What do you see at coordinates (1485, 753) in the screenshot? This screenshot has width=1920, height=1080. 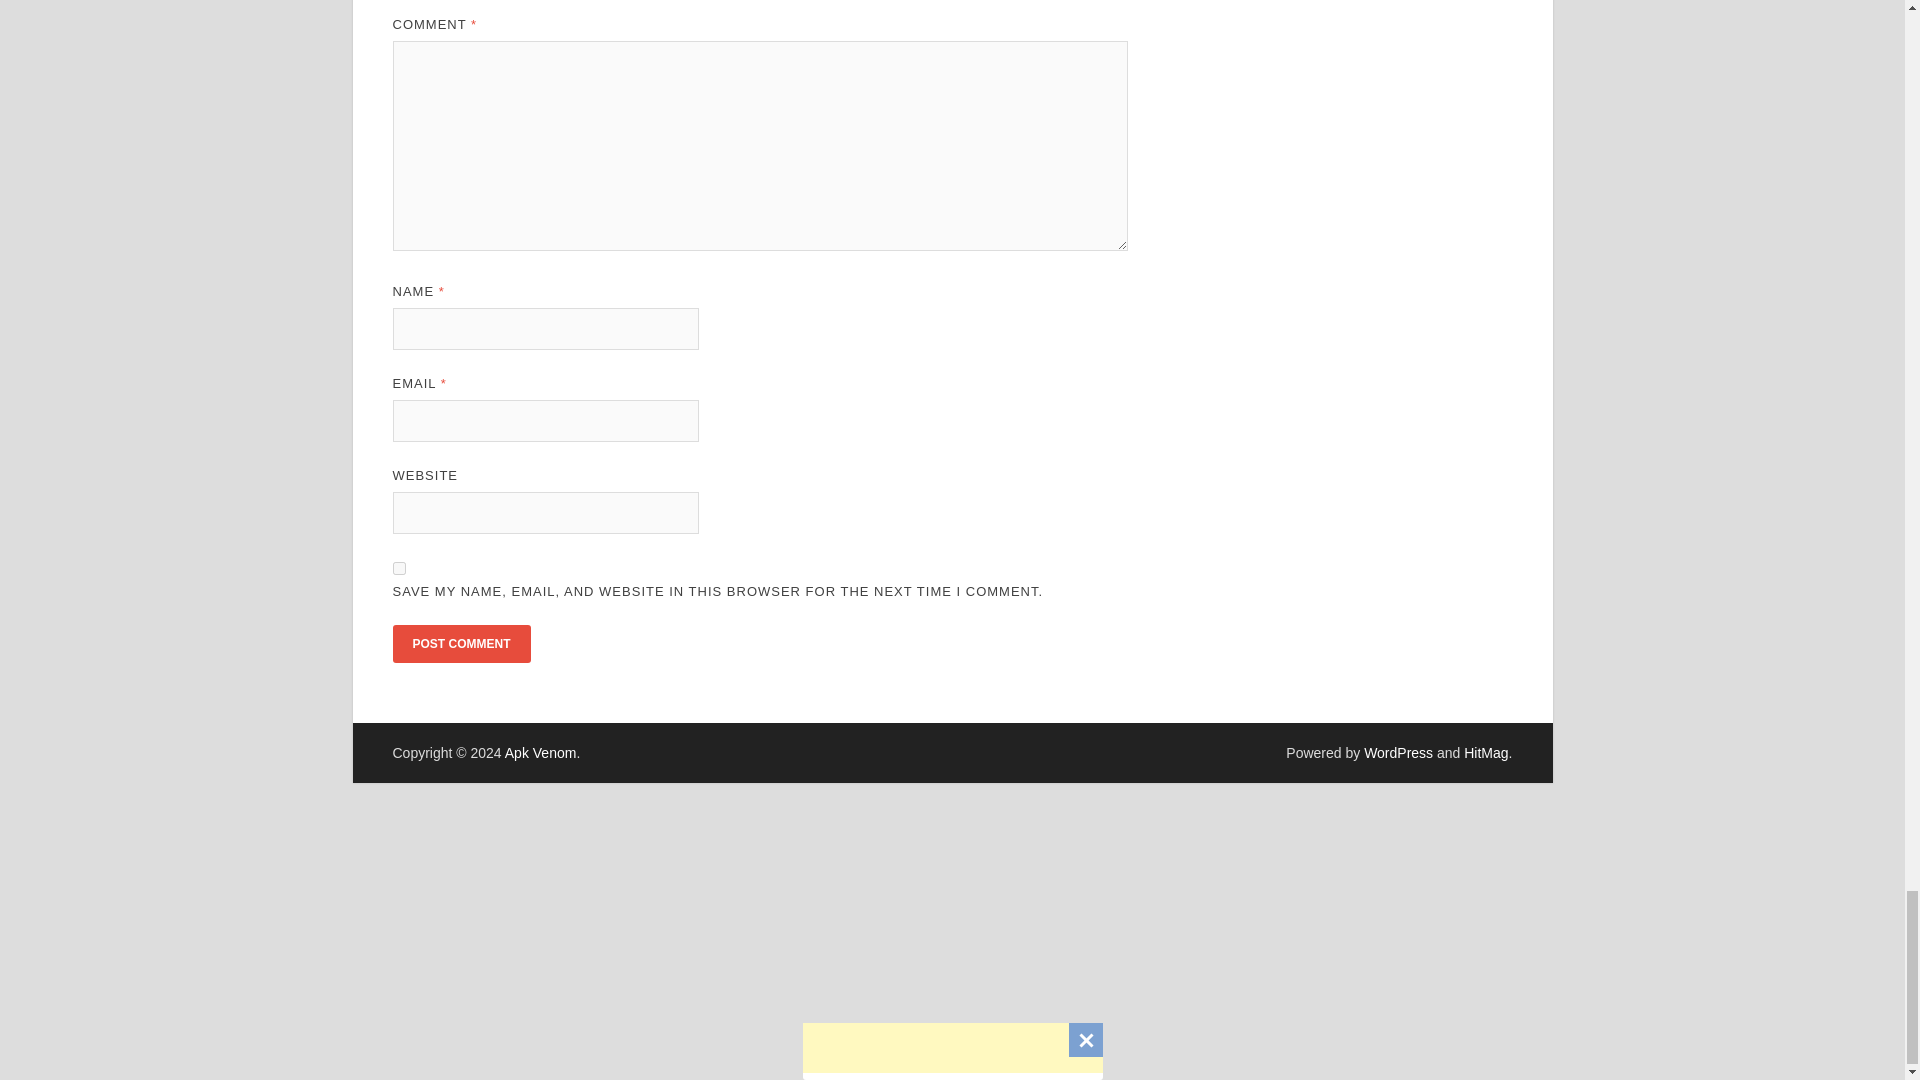 I see `HitMag WordPress Theme` at bounding box center [1485, 753].